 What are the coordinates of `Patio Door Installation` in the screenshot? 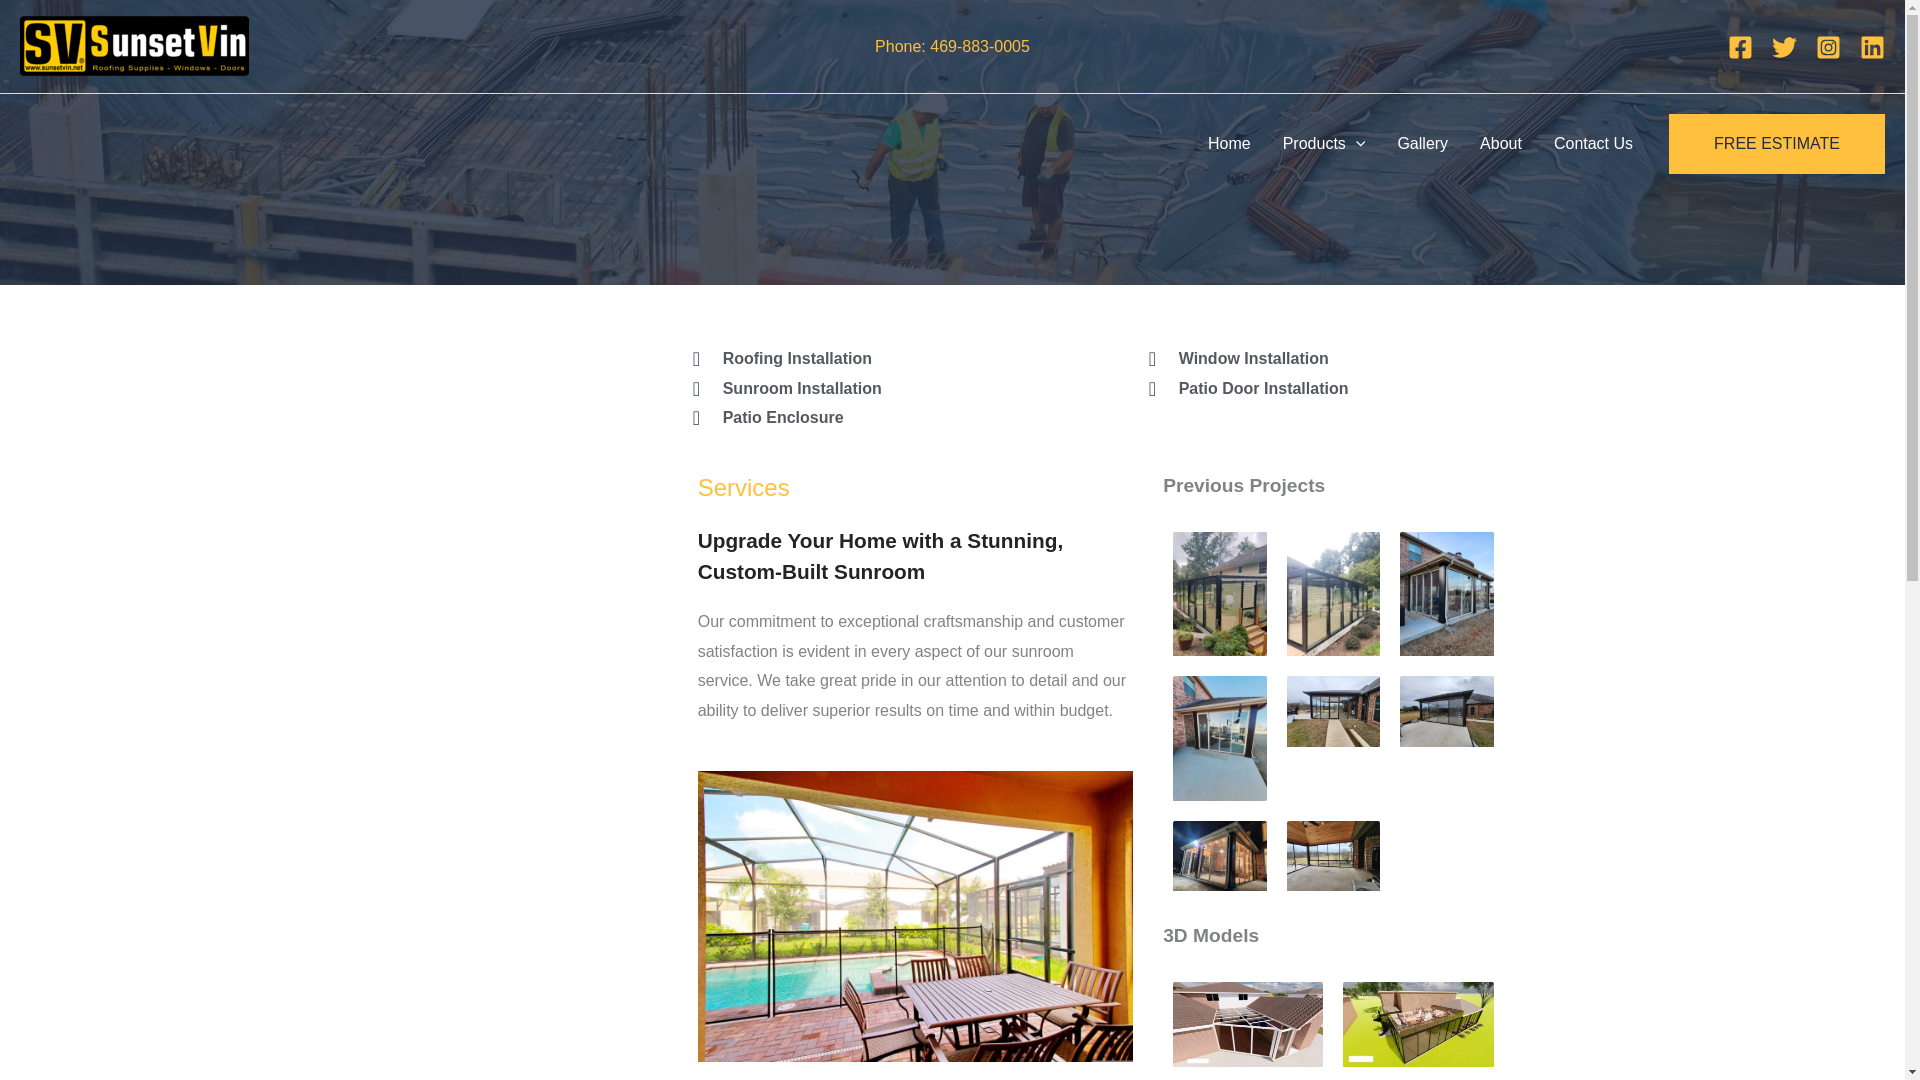 It's located at (1324, 388).